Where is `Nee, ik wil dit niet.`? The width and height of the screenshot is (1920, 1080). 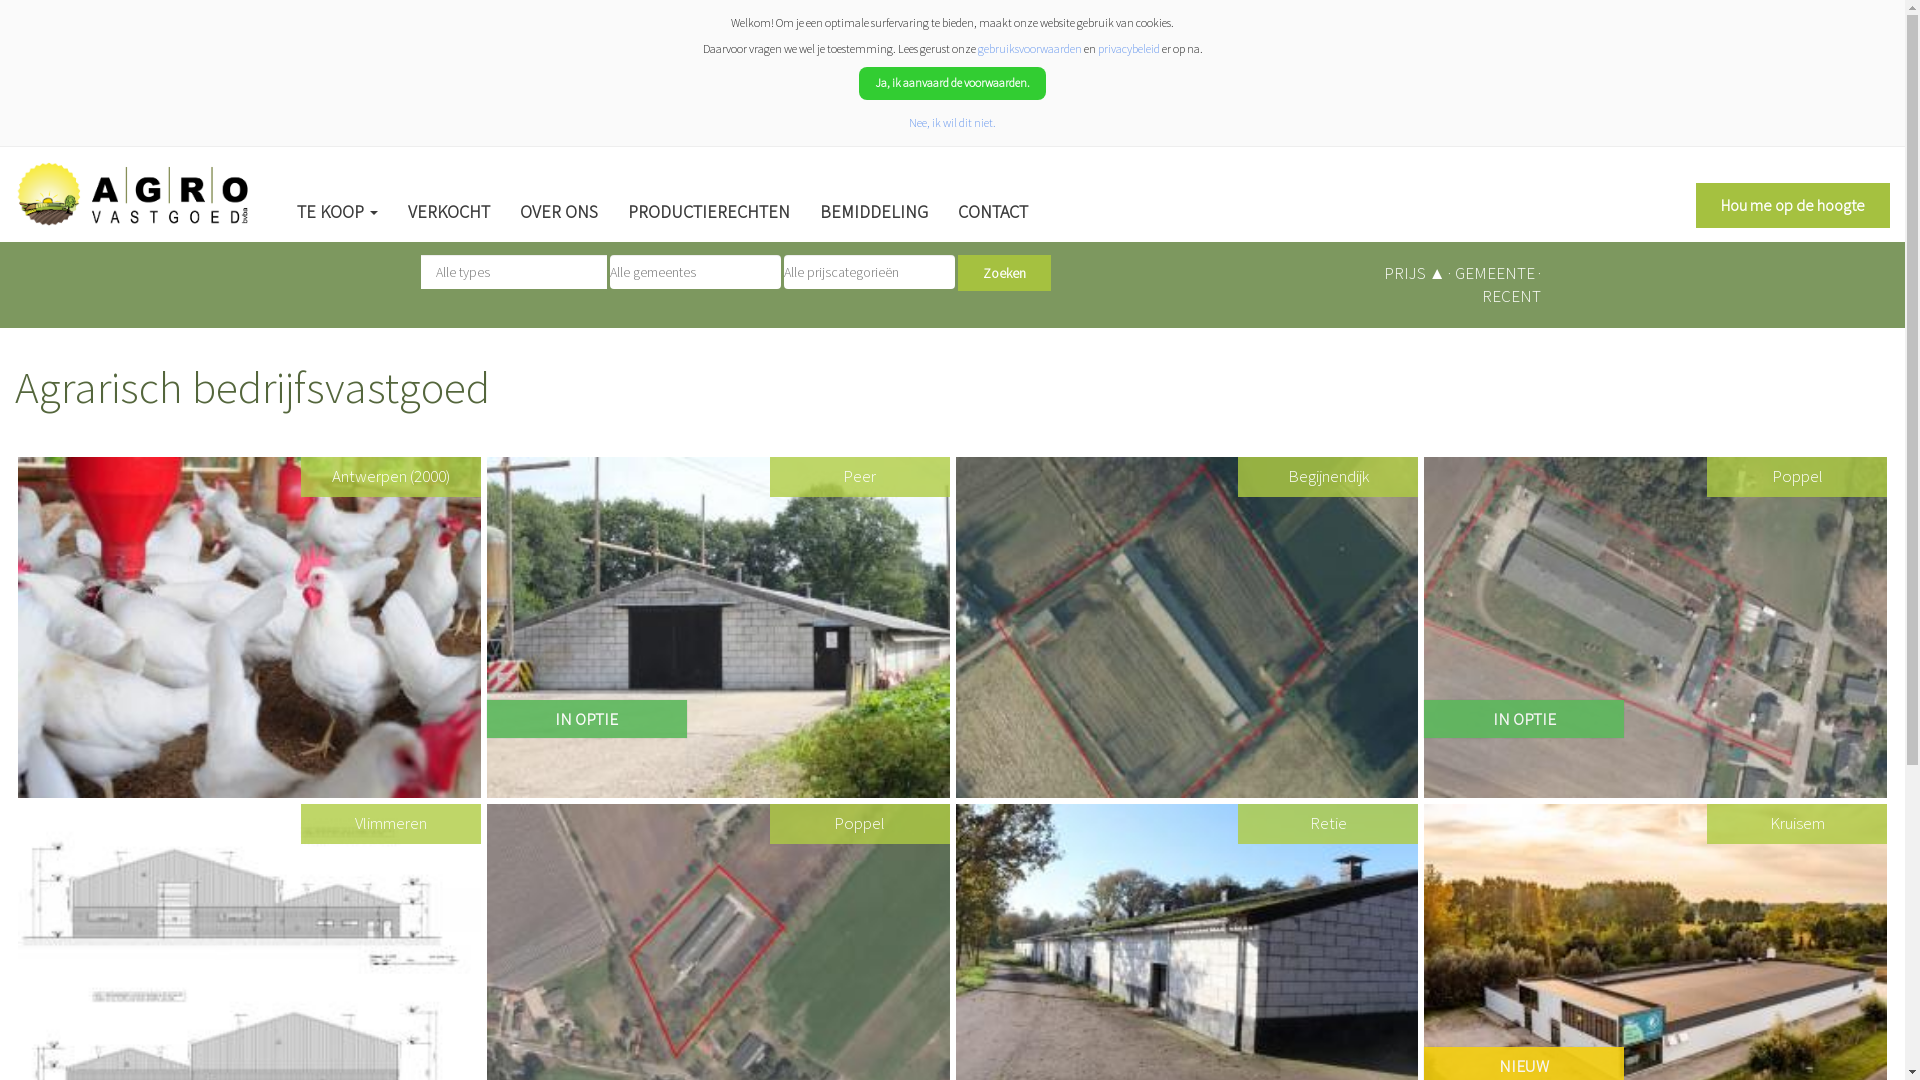 Nee, ik wil dit niet. is located at coordinates (952, 122).